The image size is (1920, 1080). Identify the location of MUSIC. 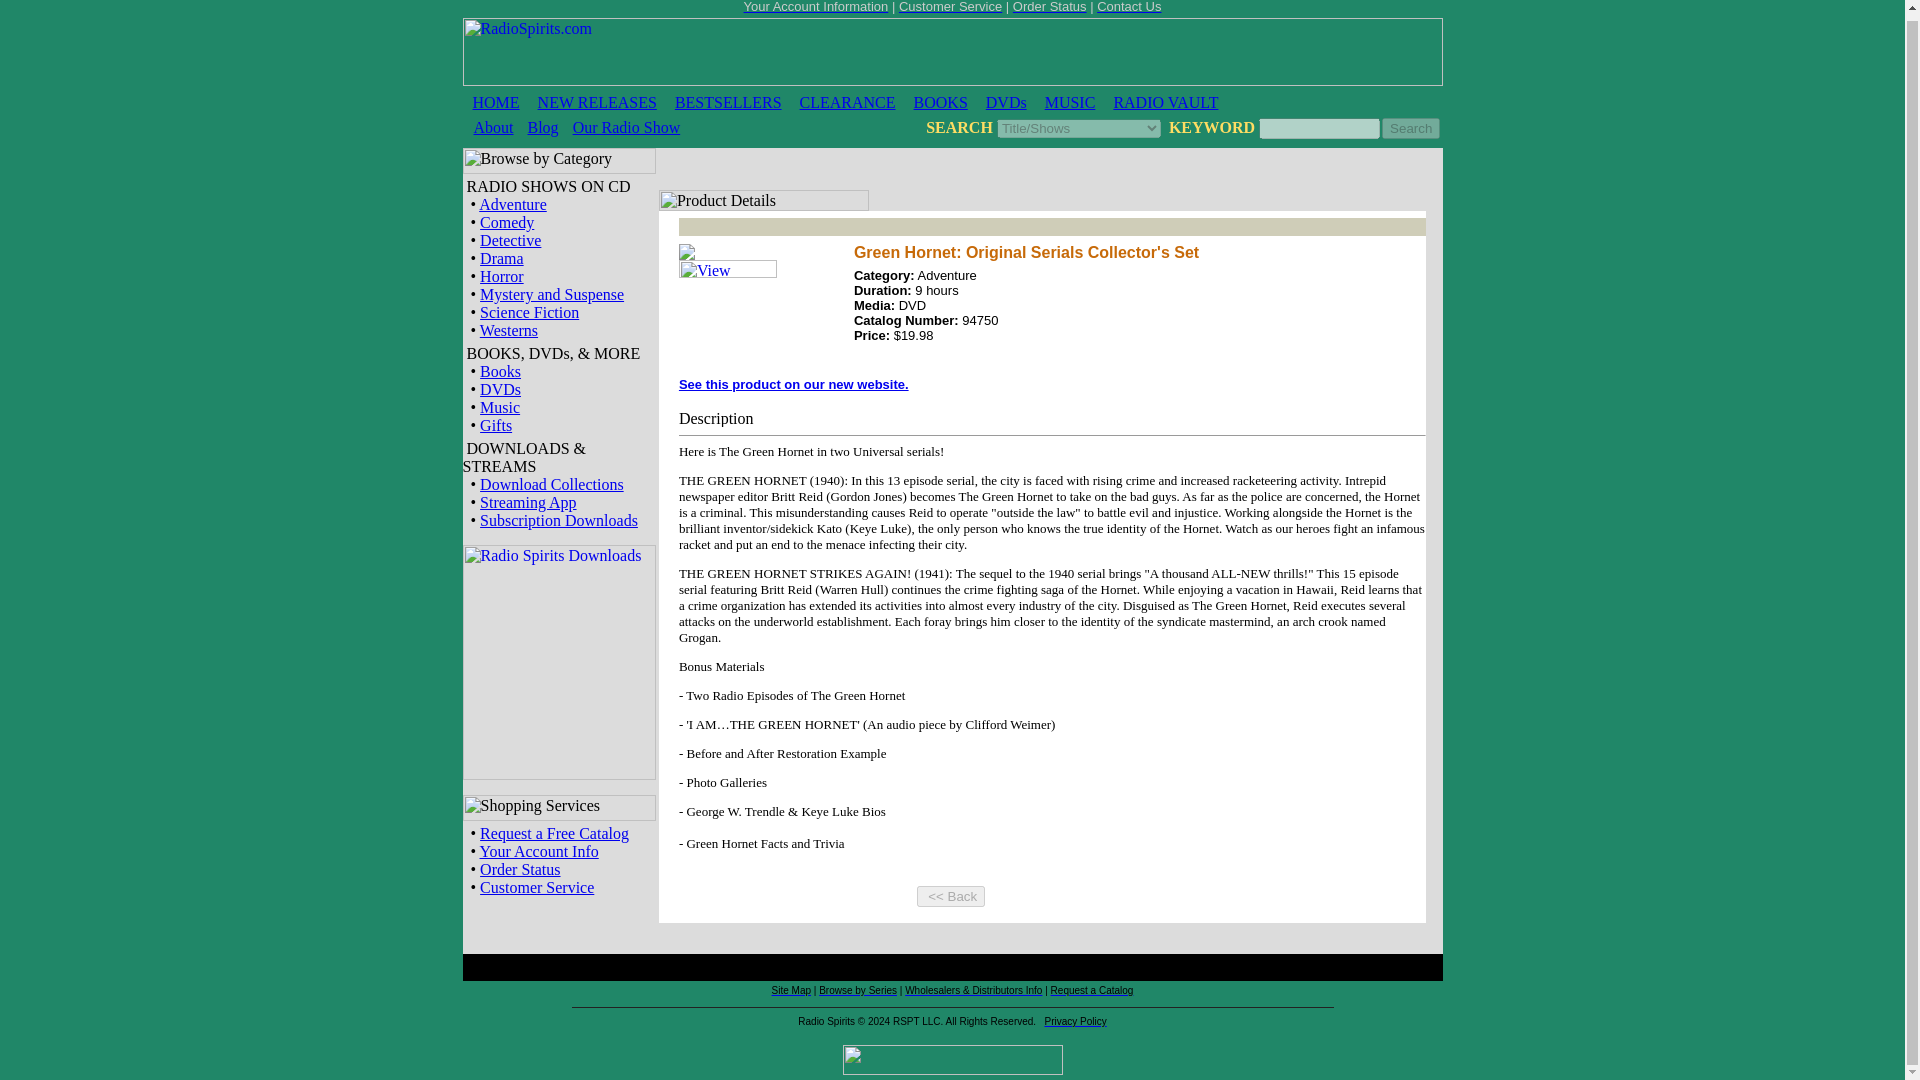
(1070, 102).